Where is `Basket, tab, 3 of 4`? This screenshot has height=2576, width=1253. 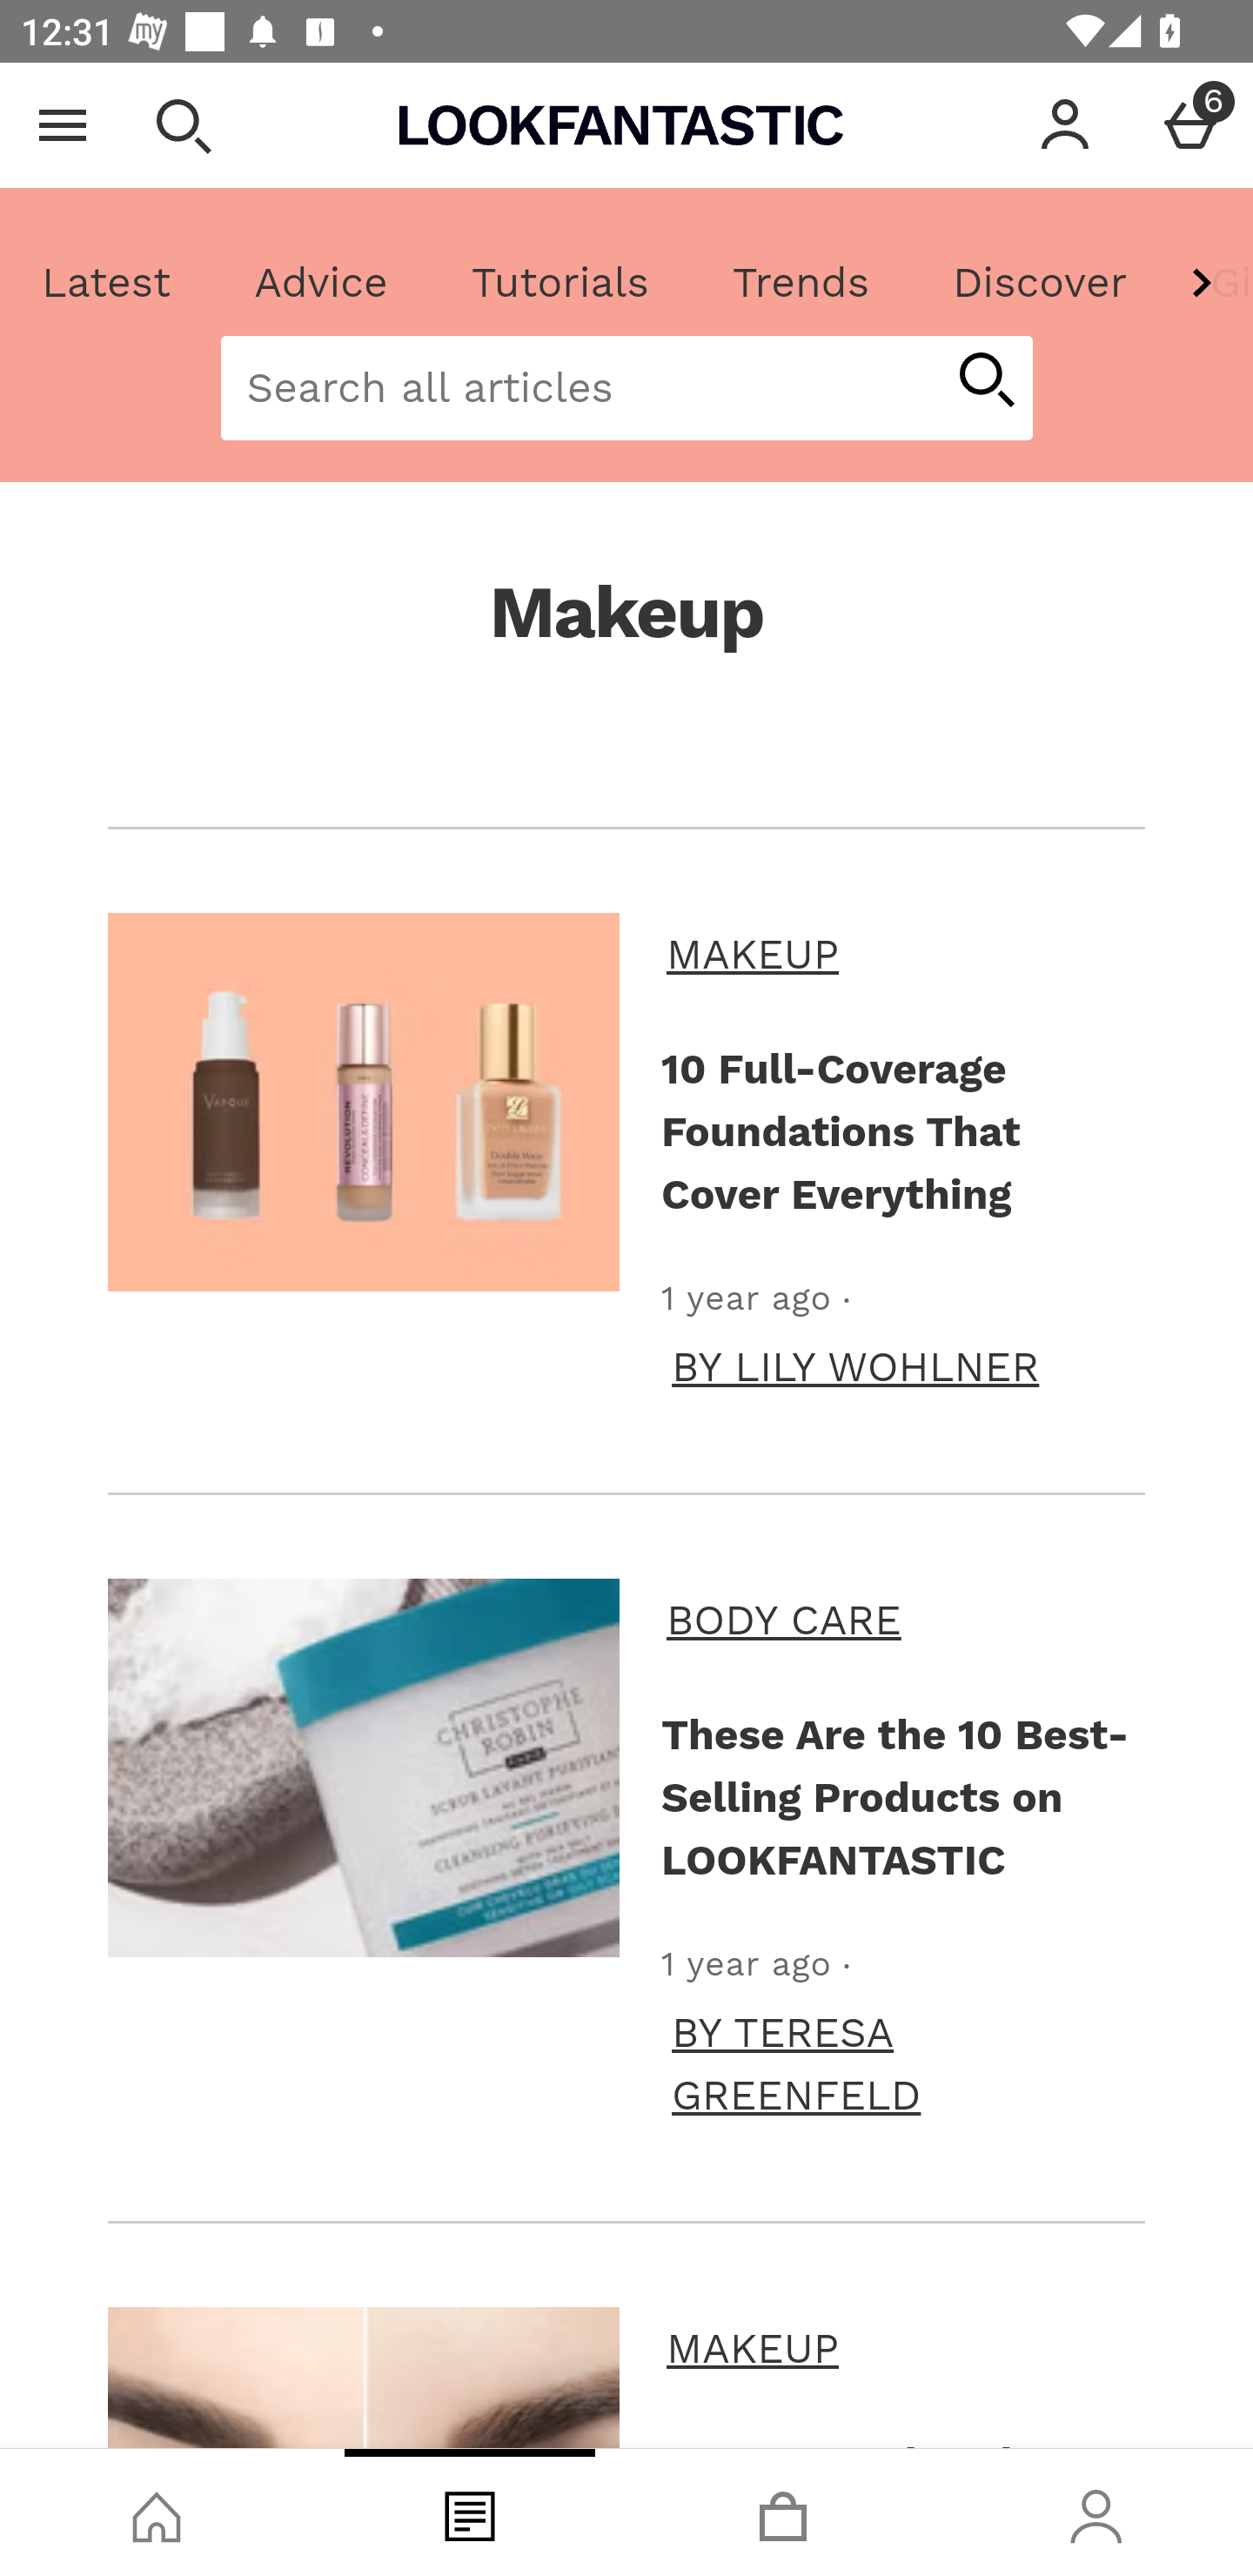 Basket, tab, 3 of 4 is located at coordinates (783, 2512).